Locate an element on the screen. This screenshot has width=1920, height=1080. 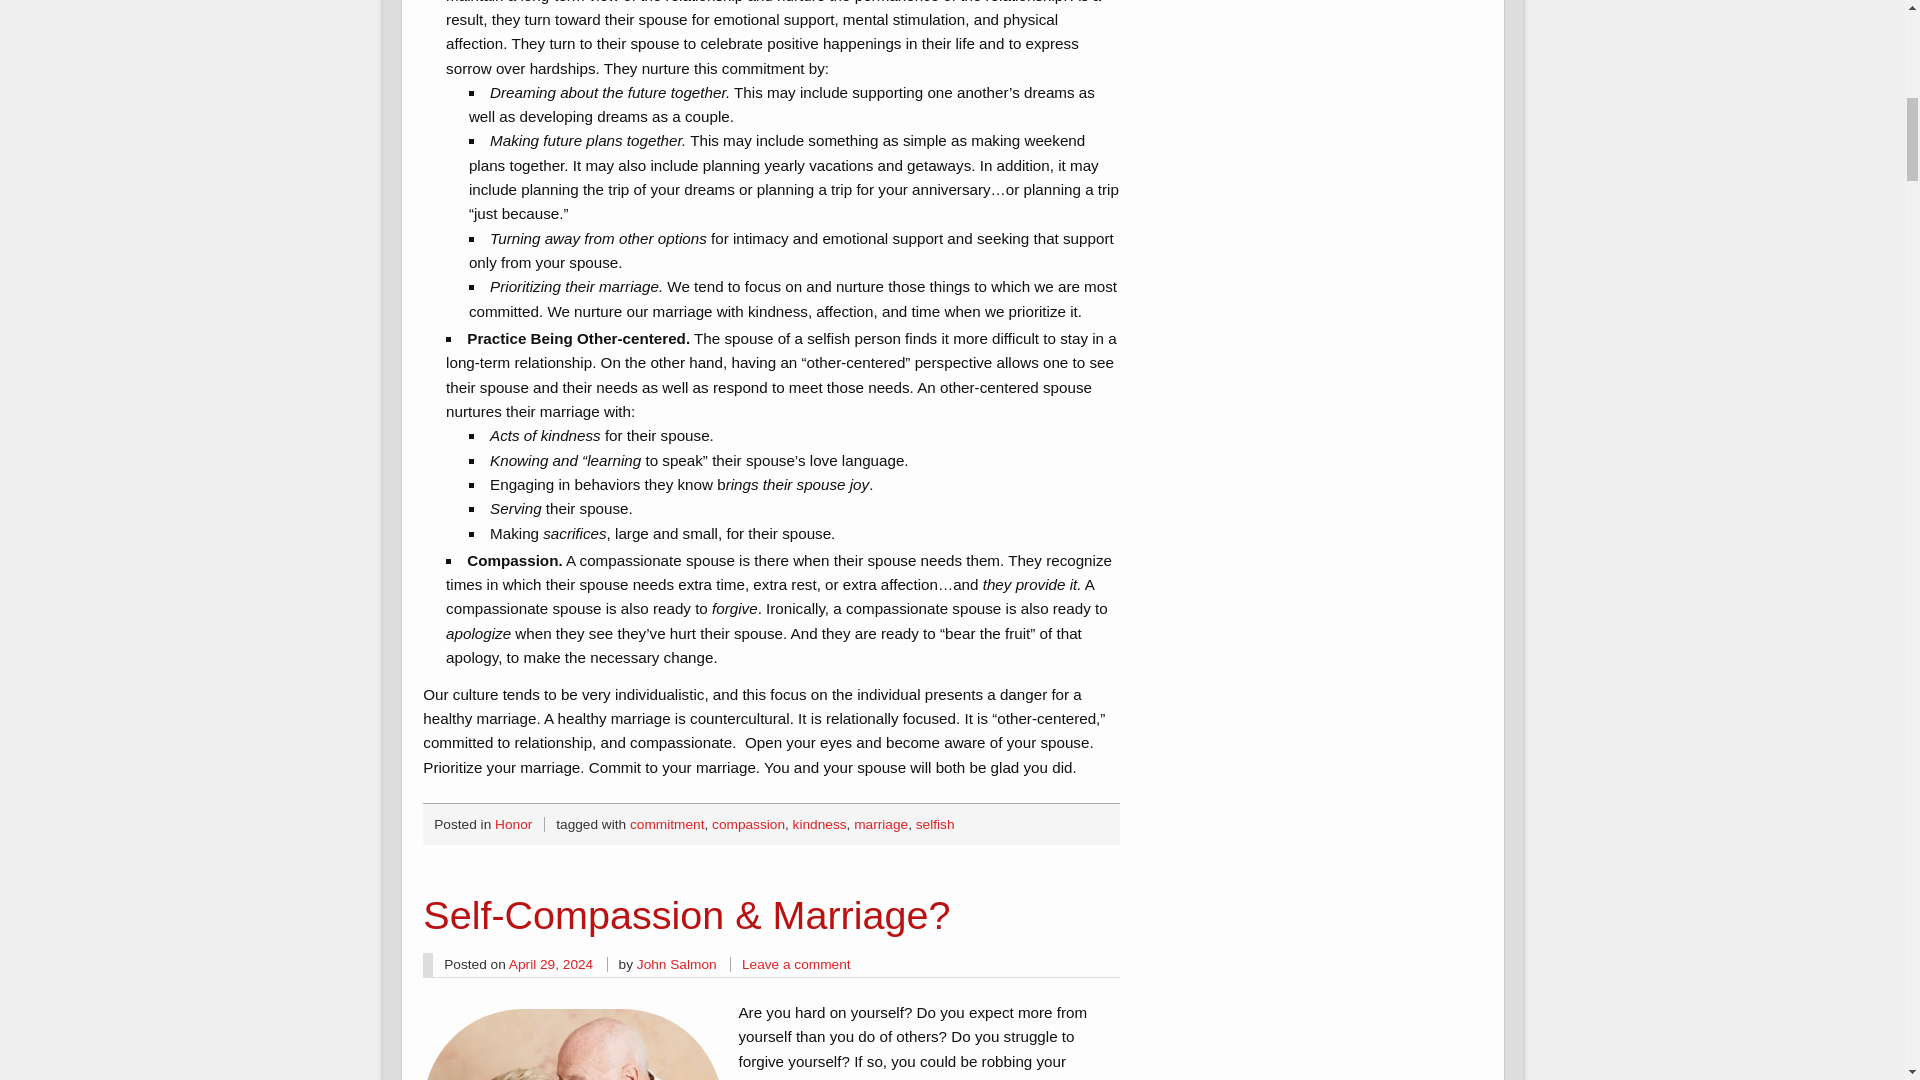
kindness is located at coordinates (819, 824).